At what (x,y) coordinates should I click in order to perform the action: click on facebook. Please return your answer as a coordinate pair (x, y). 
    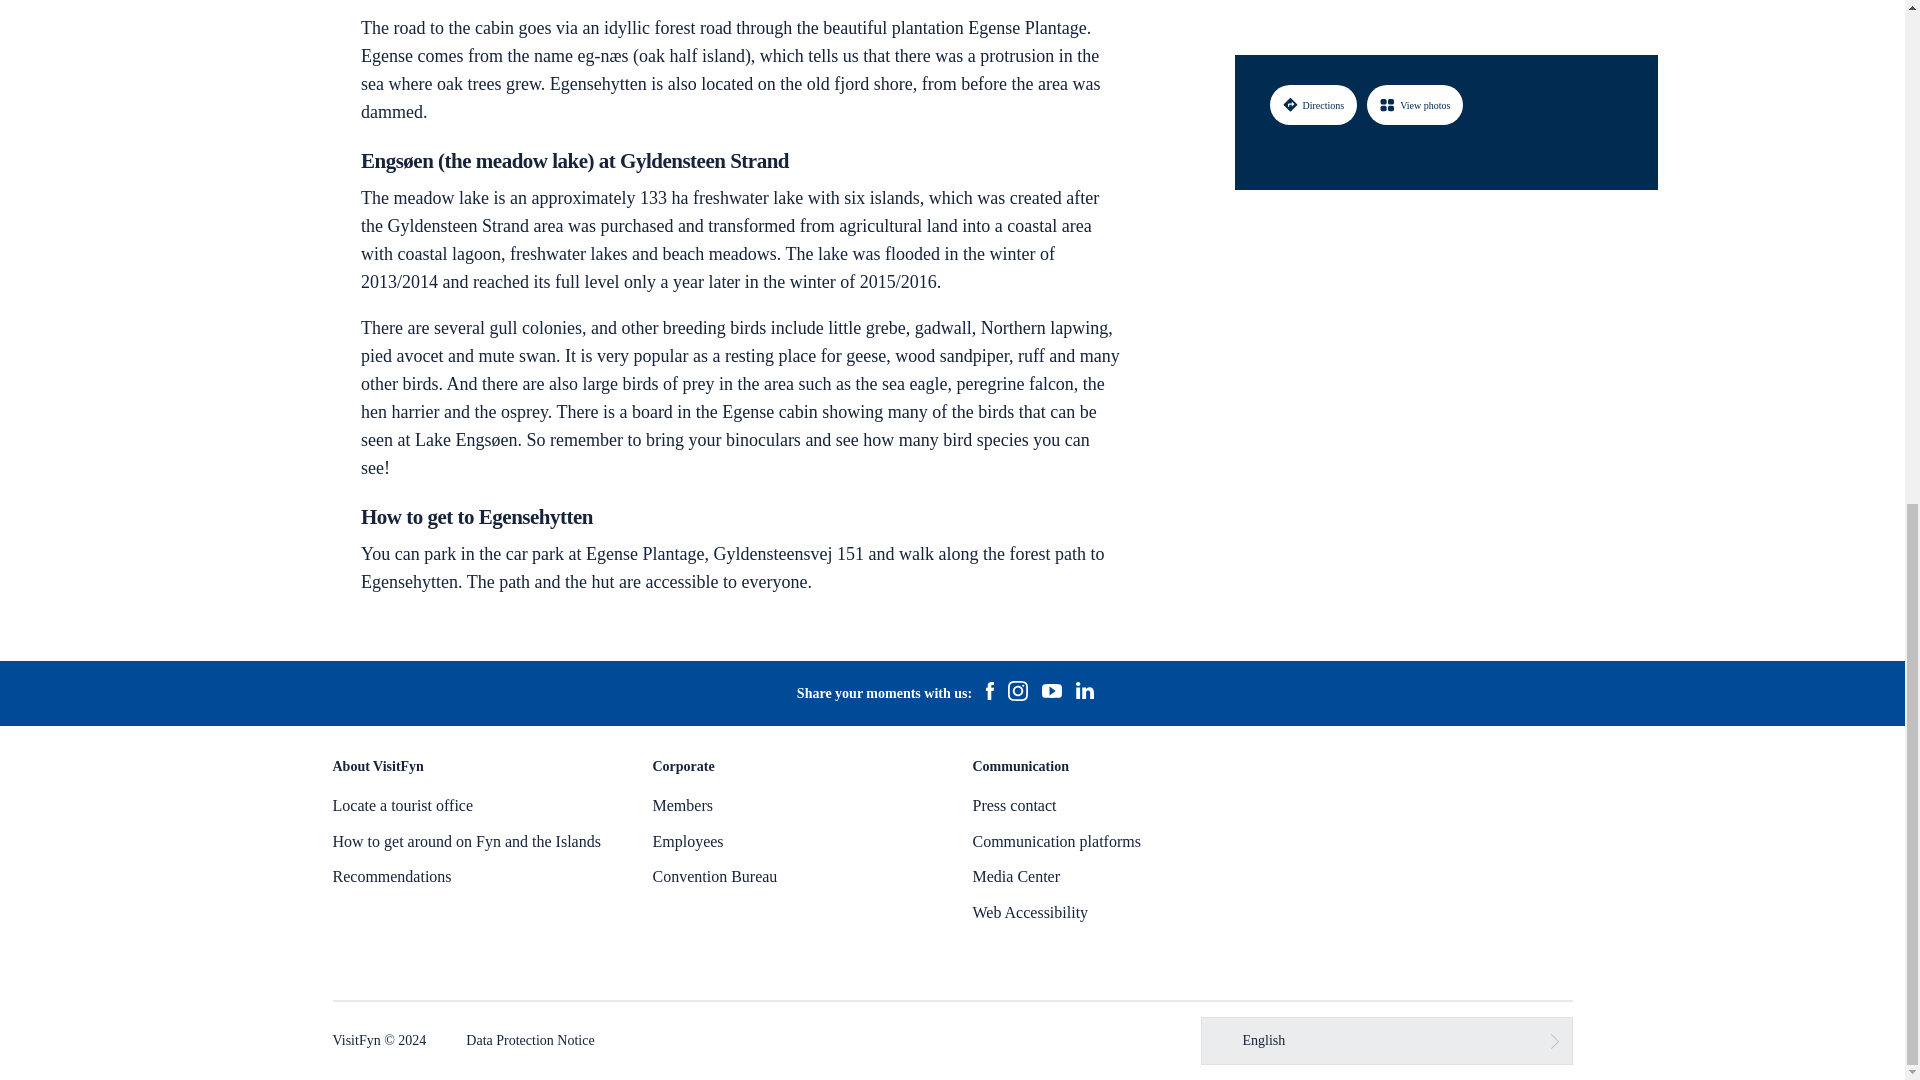
    Looking at the image, I should click on (990, 694).